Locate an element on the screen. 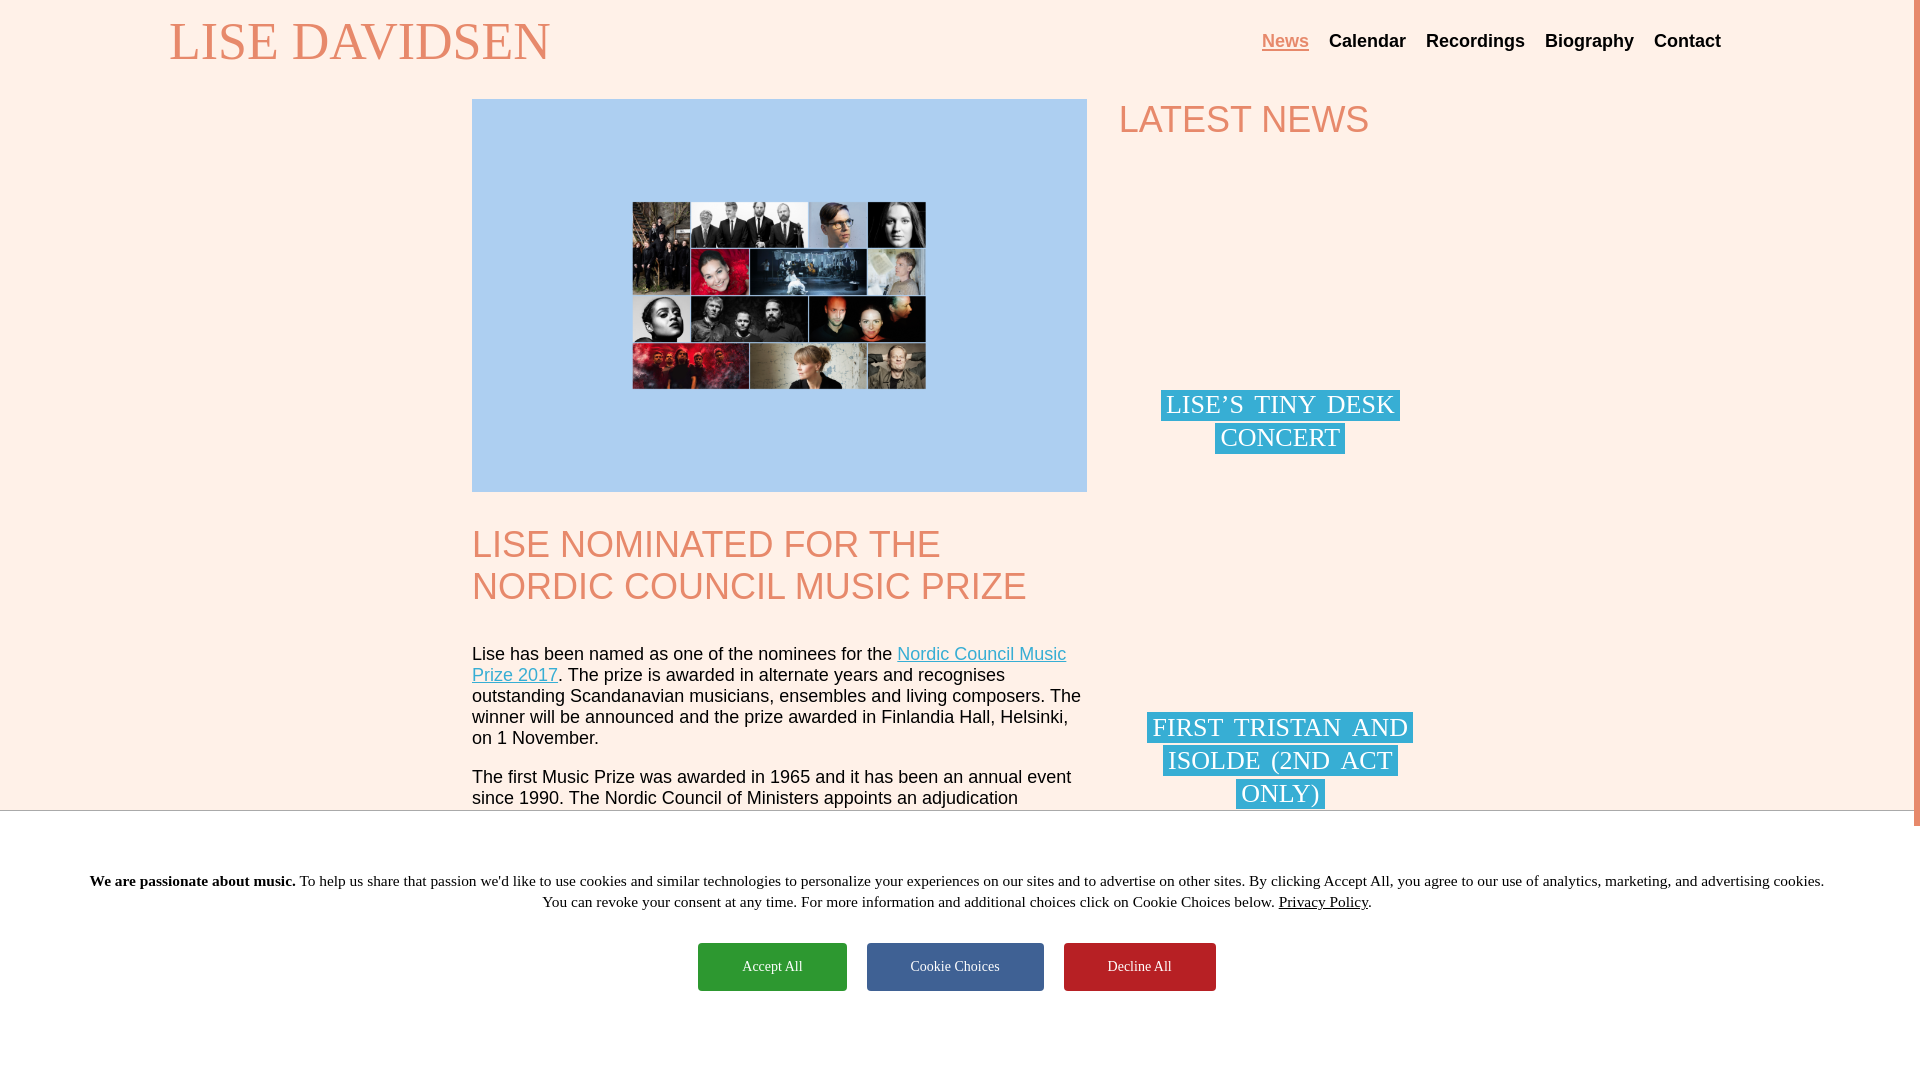 The width and height of the screenshot is (1920, 1080). Contact is located at coordinates (1686, 40).